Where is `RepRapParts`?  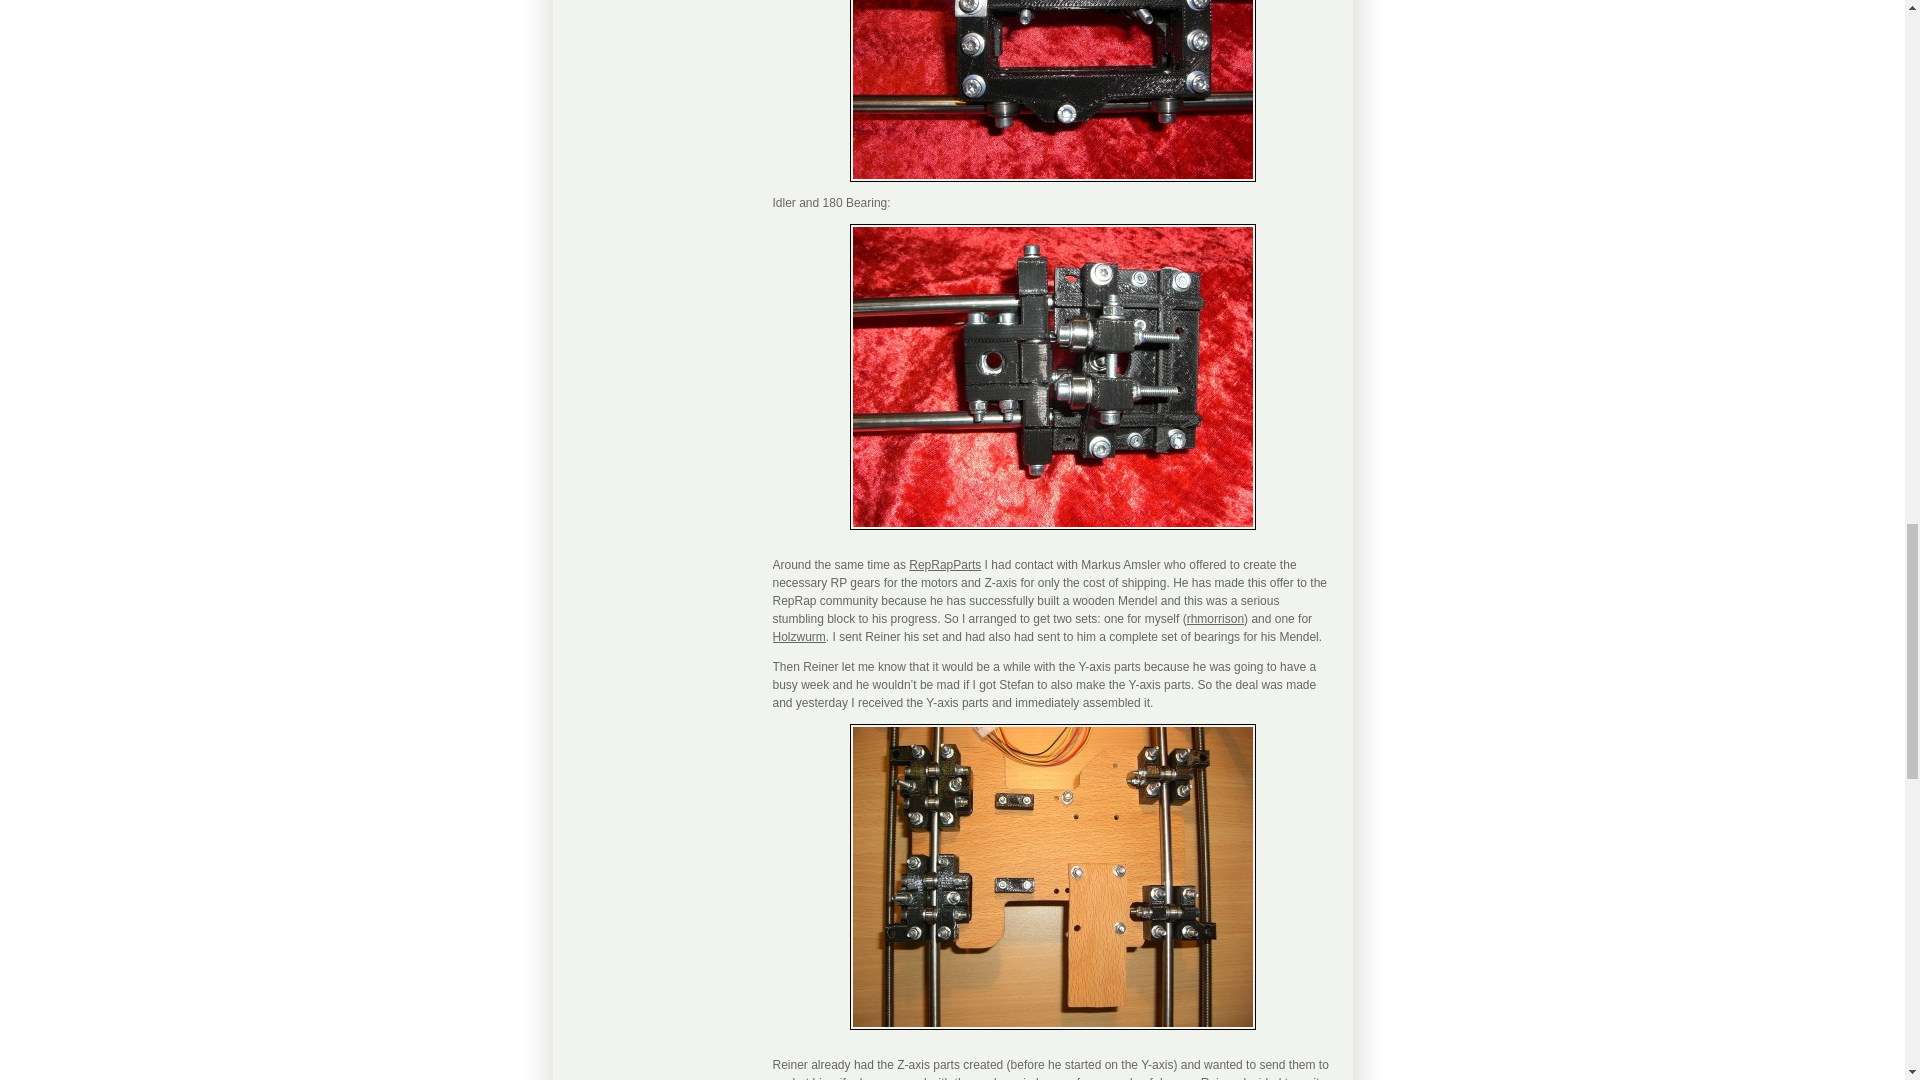
RepRapParts is located at coordinates (944, 565).